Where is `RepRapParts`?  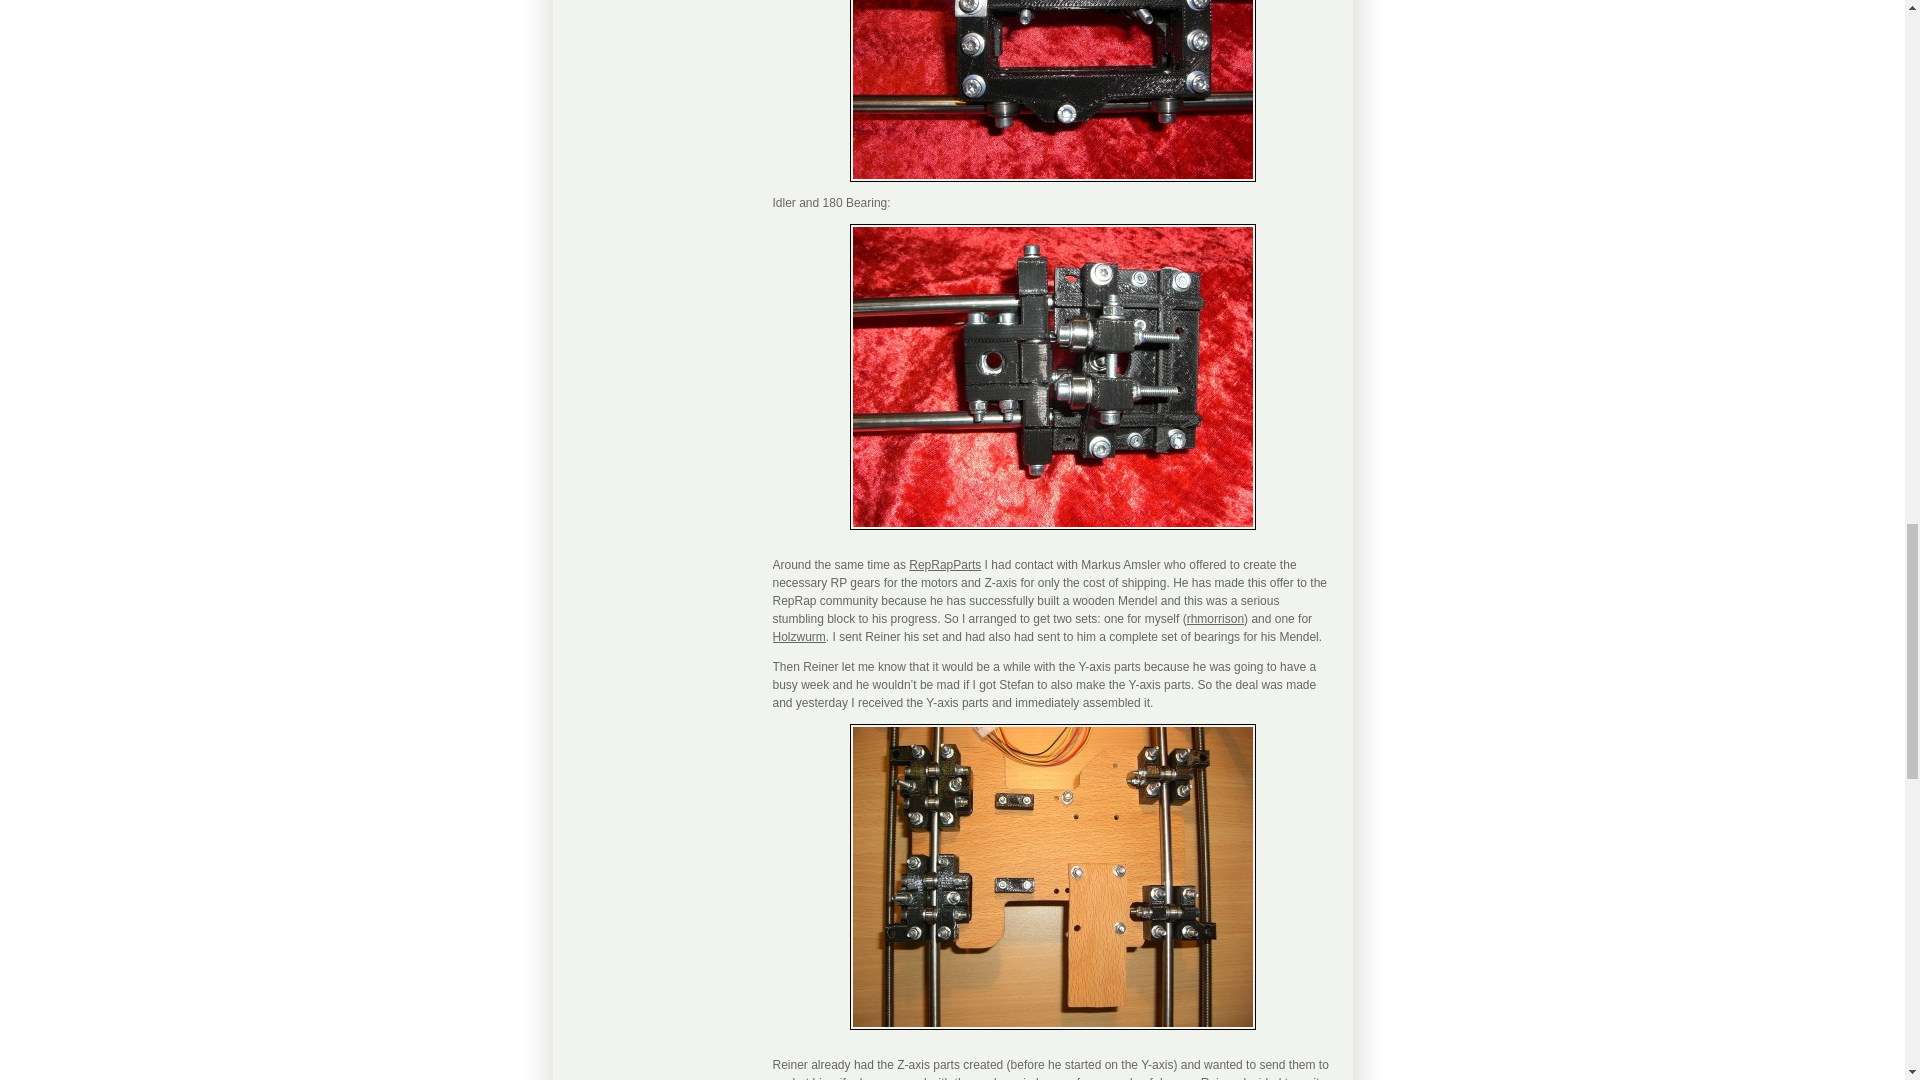
RepRapParts is located at coordinates (944, 565).